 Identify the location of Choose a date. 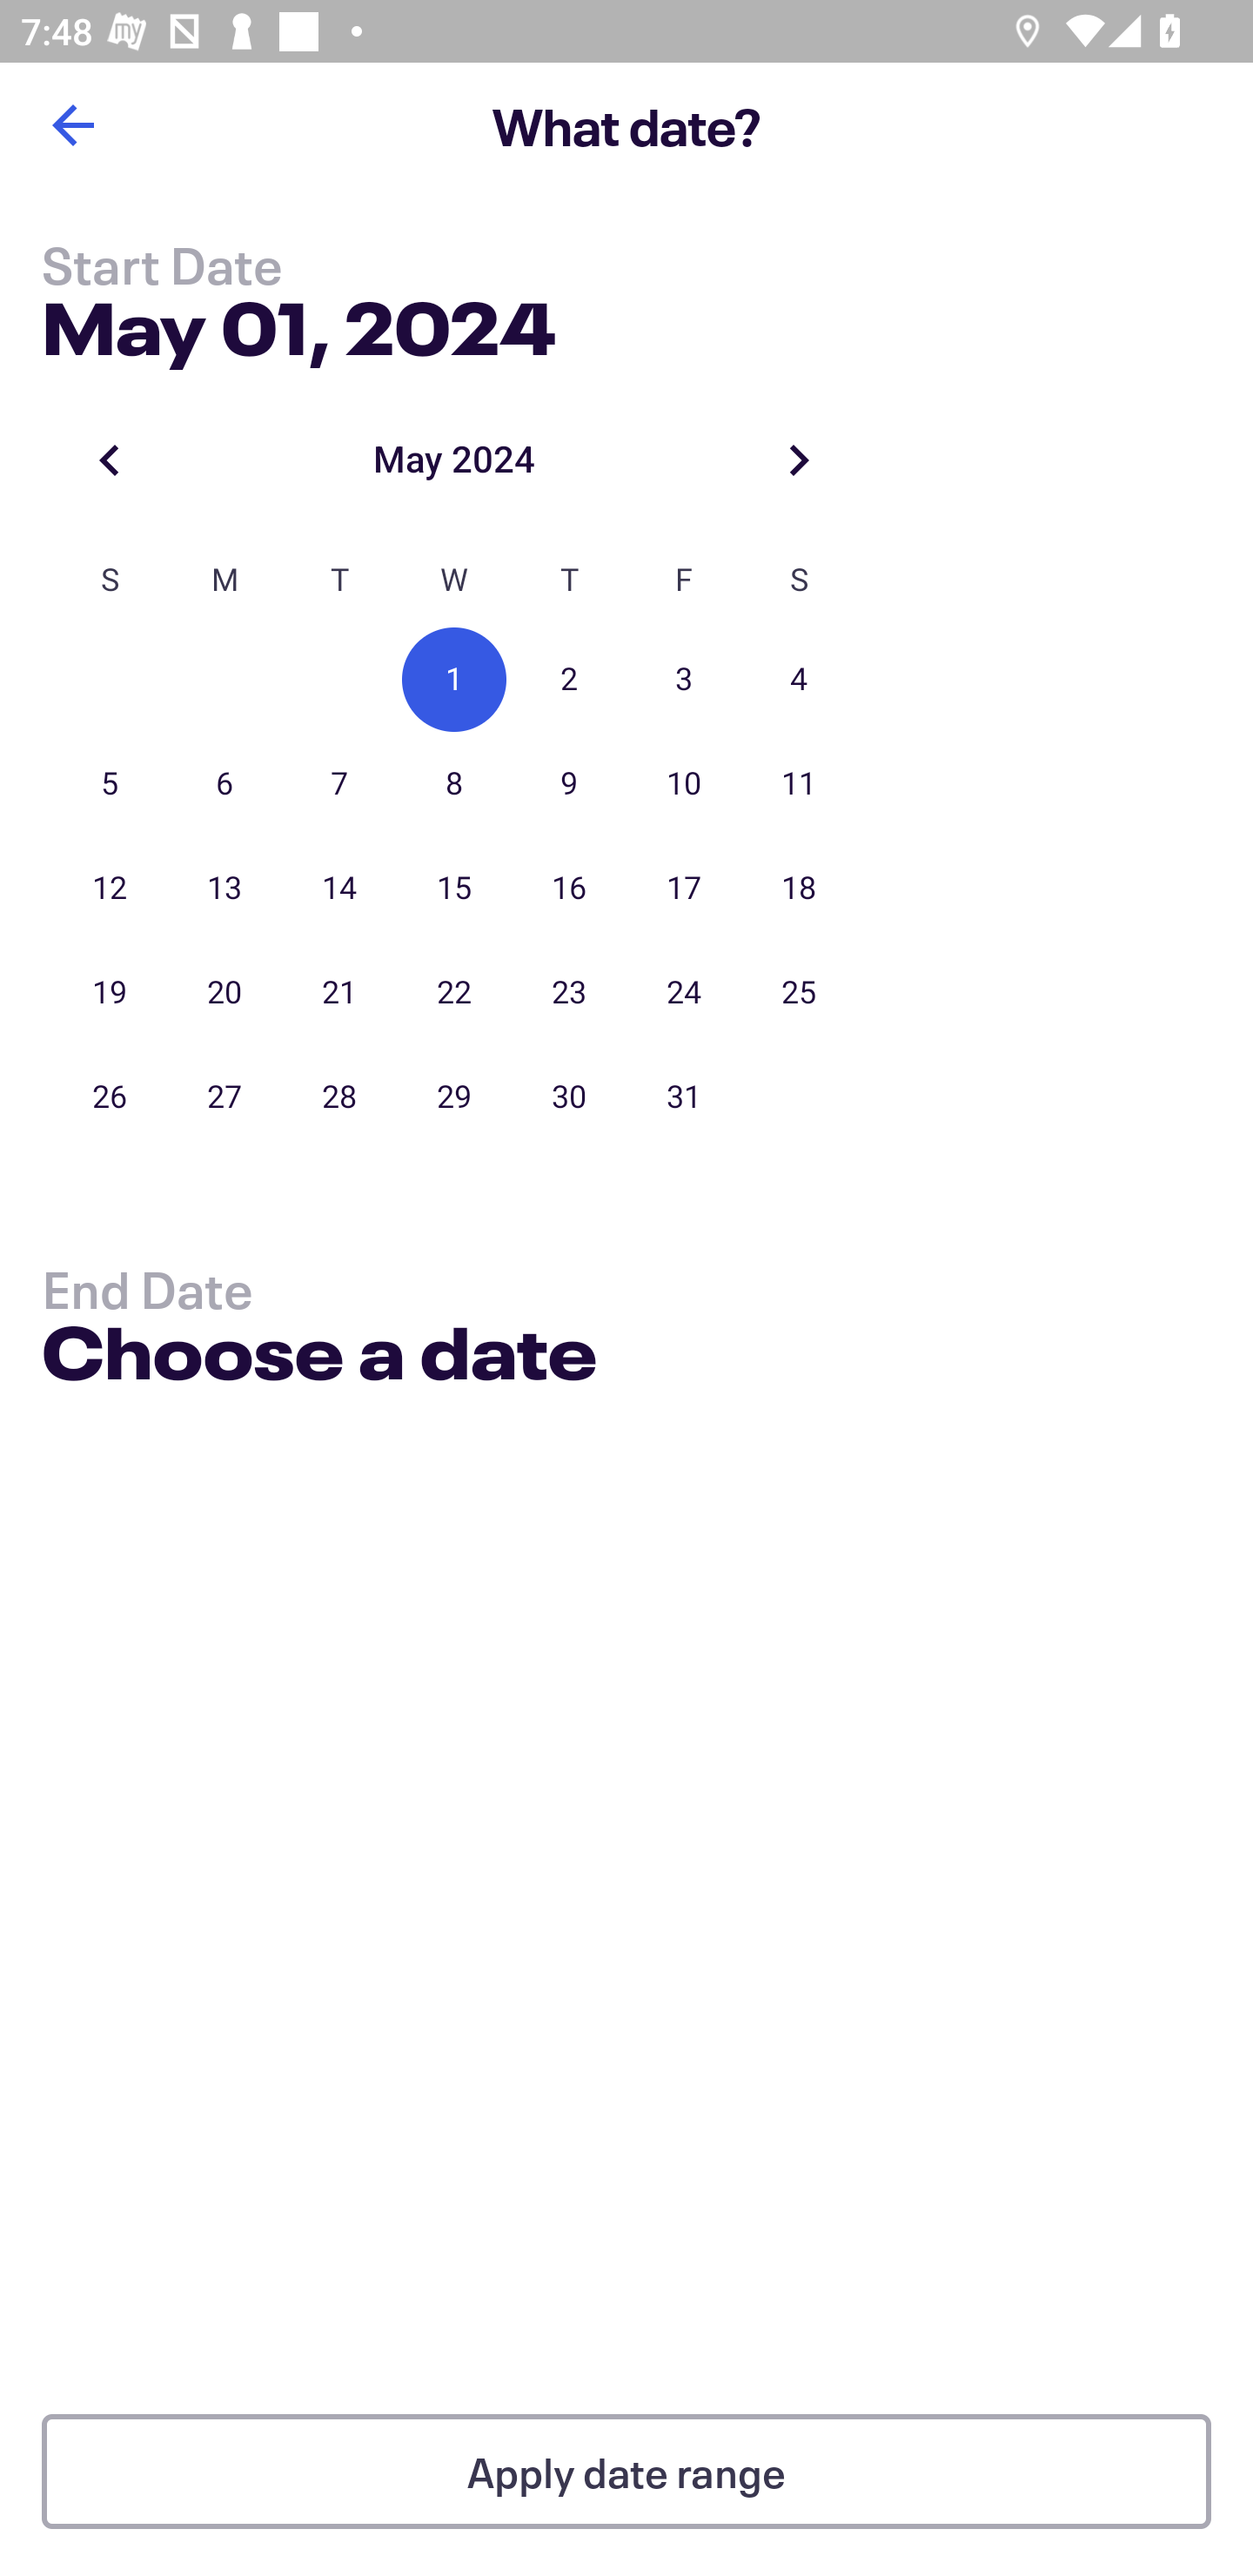
(318, 1358).